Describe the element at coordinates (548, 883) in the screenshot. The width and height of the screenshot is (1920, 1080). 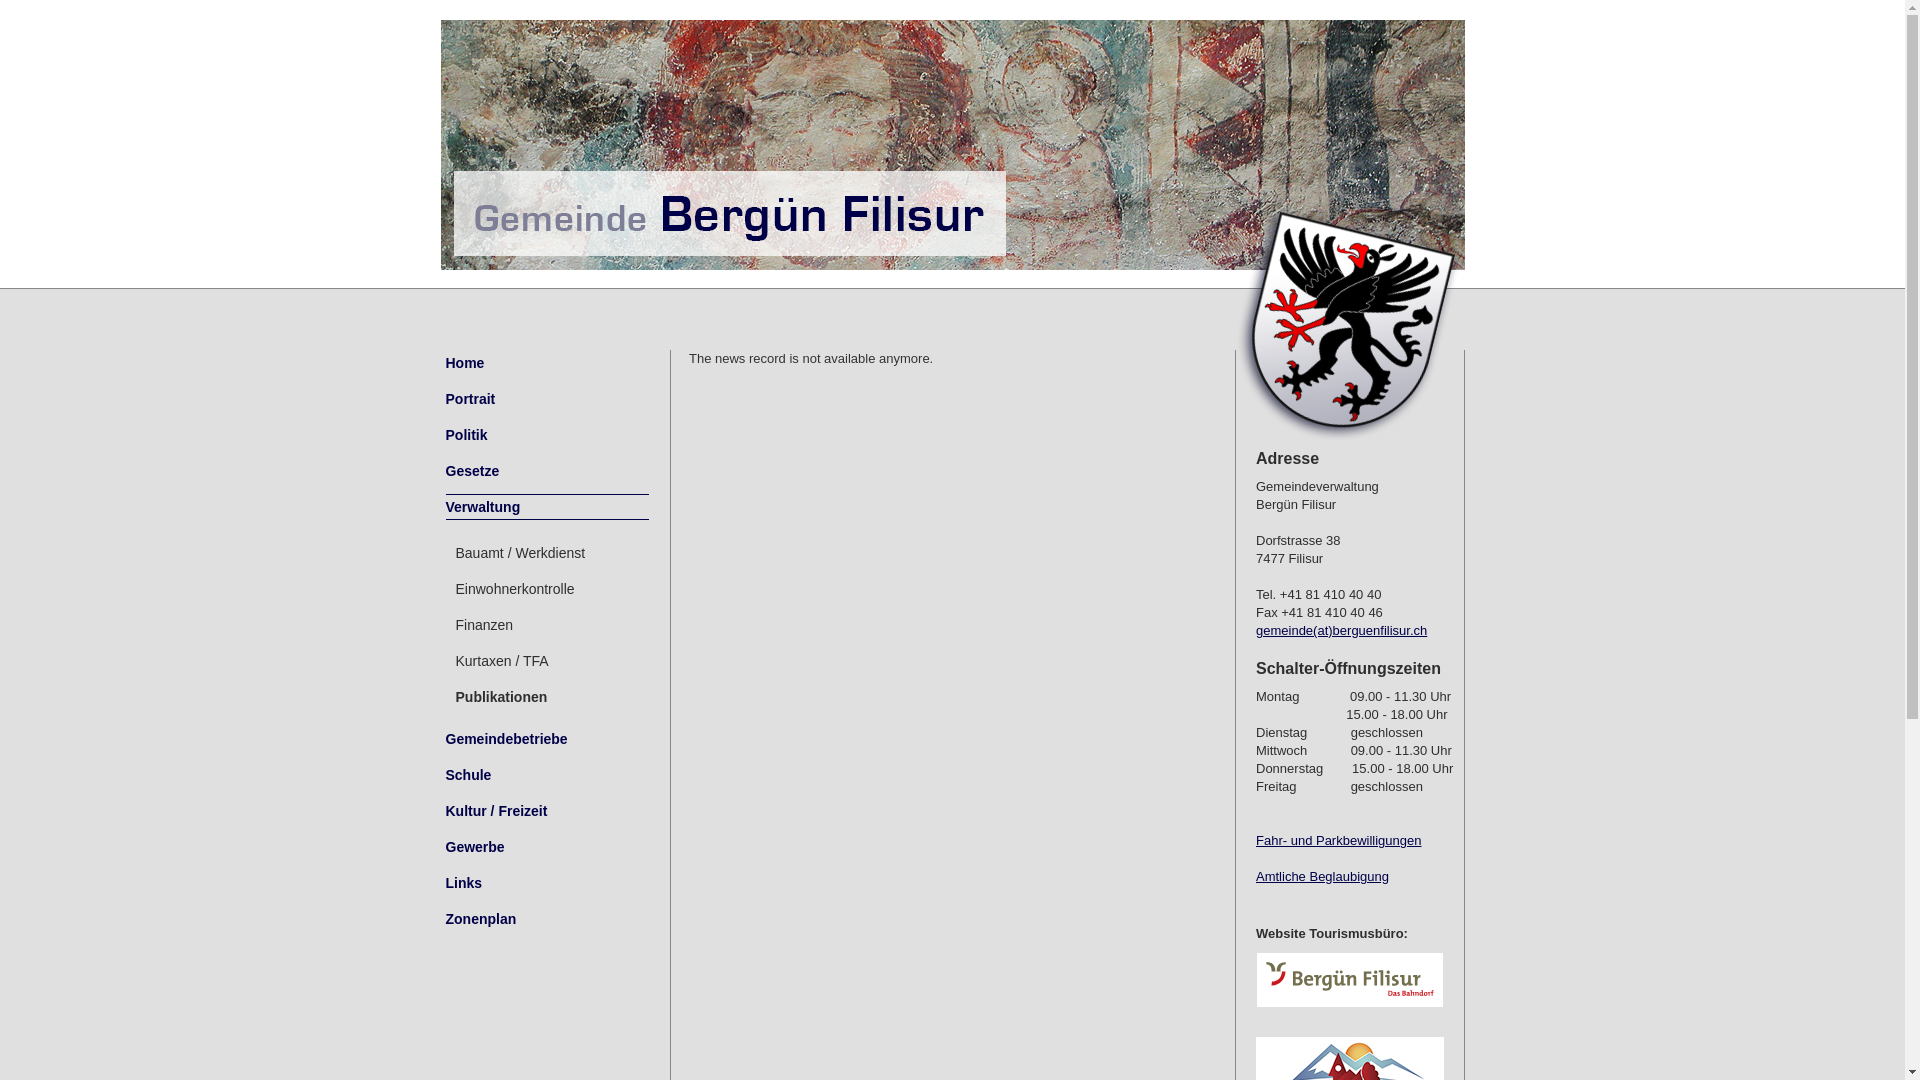
I see `Links` at that location.